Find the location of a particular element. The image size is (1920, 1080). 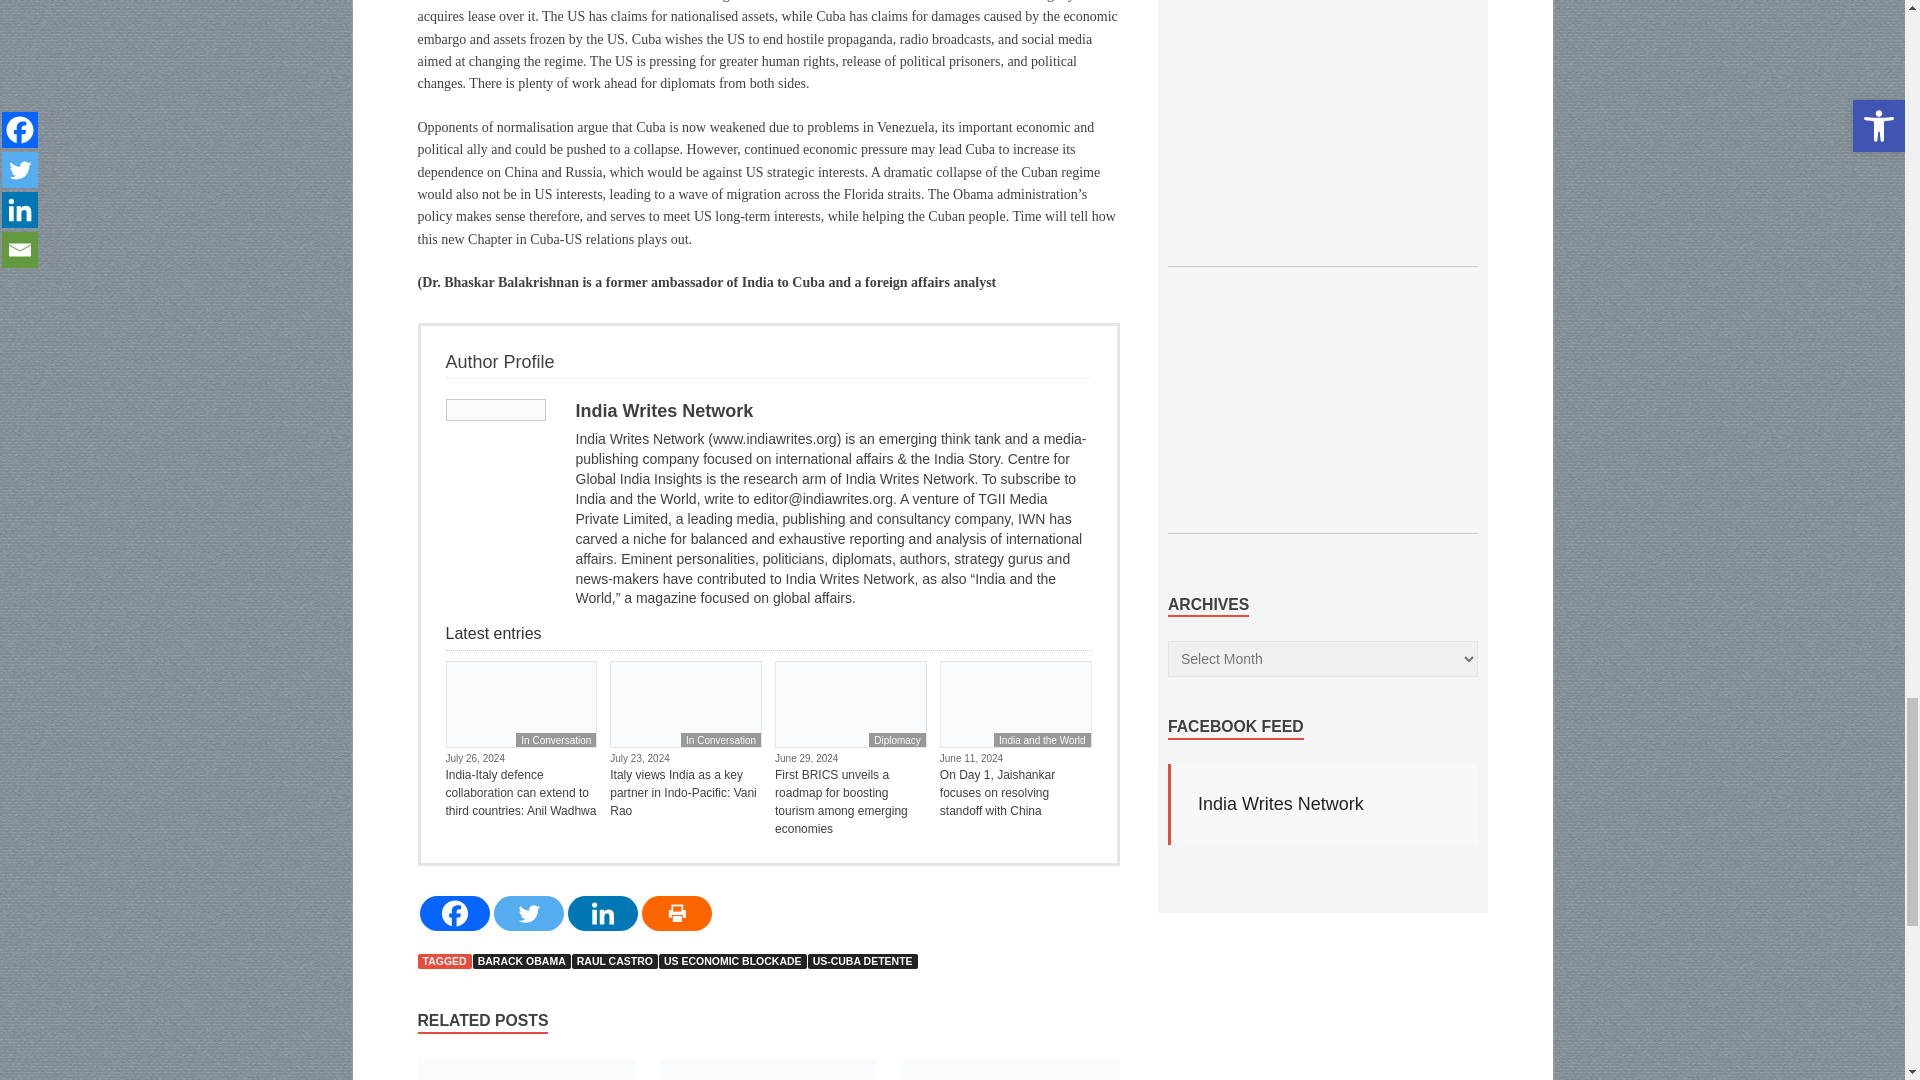

In Conversation is located at coordinates (556, 740).